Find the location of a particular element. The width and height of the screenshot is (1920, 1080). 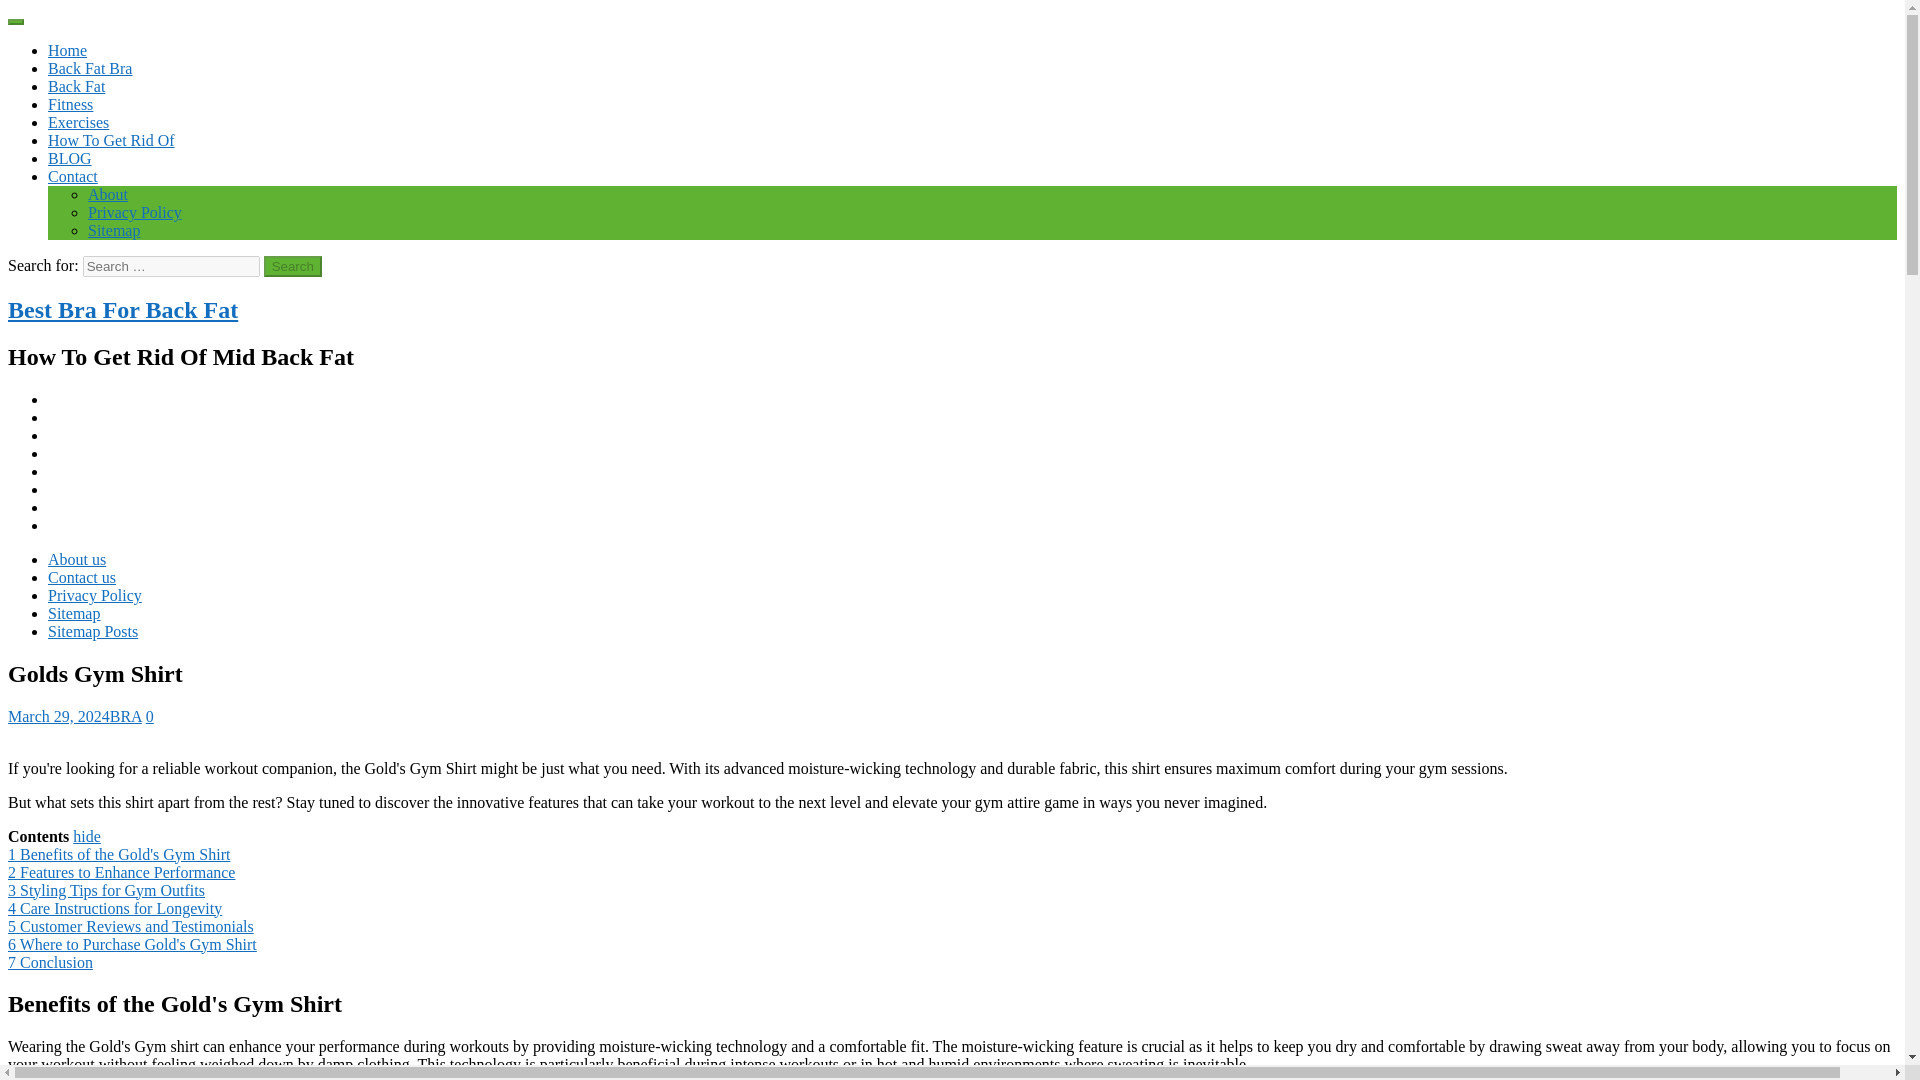

About is located at coordinates (108, 194).